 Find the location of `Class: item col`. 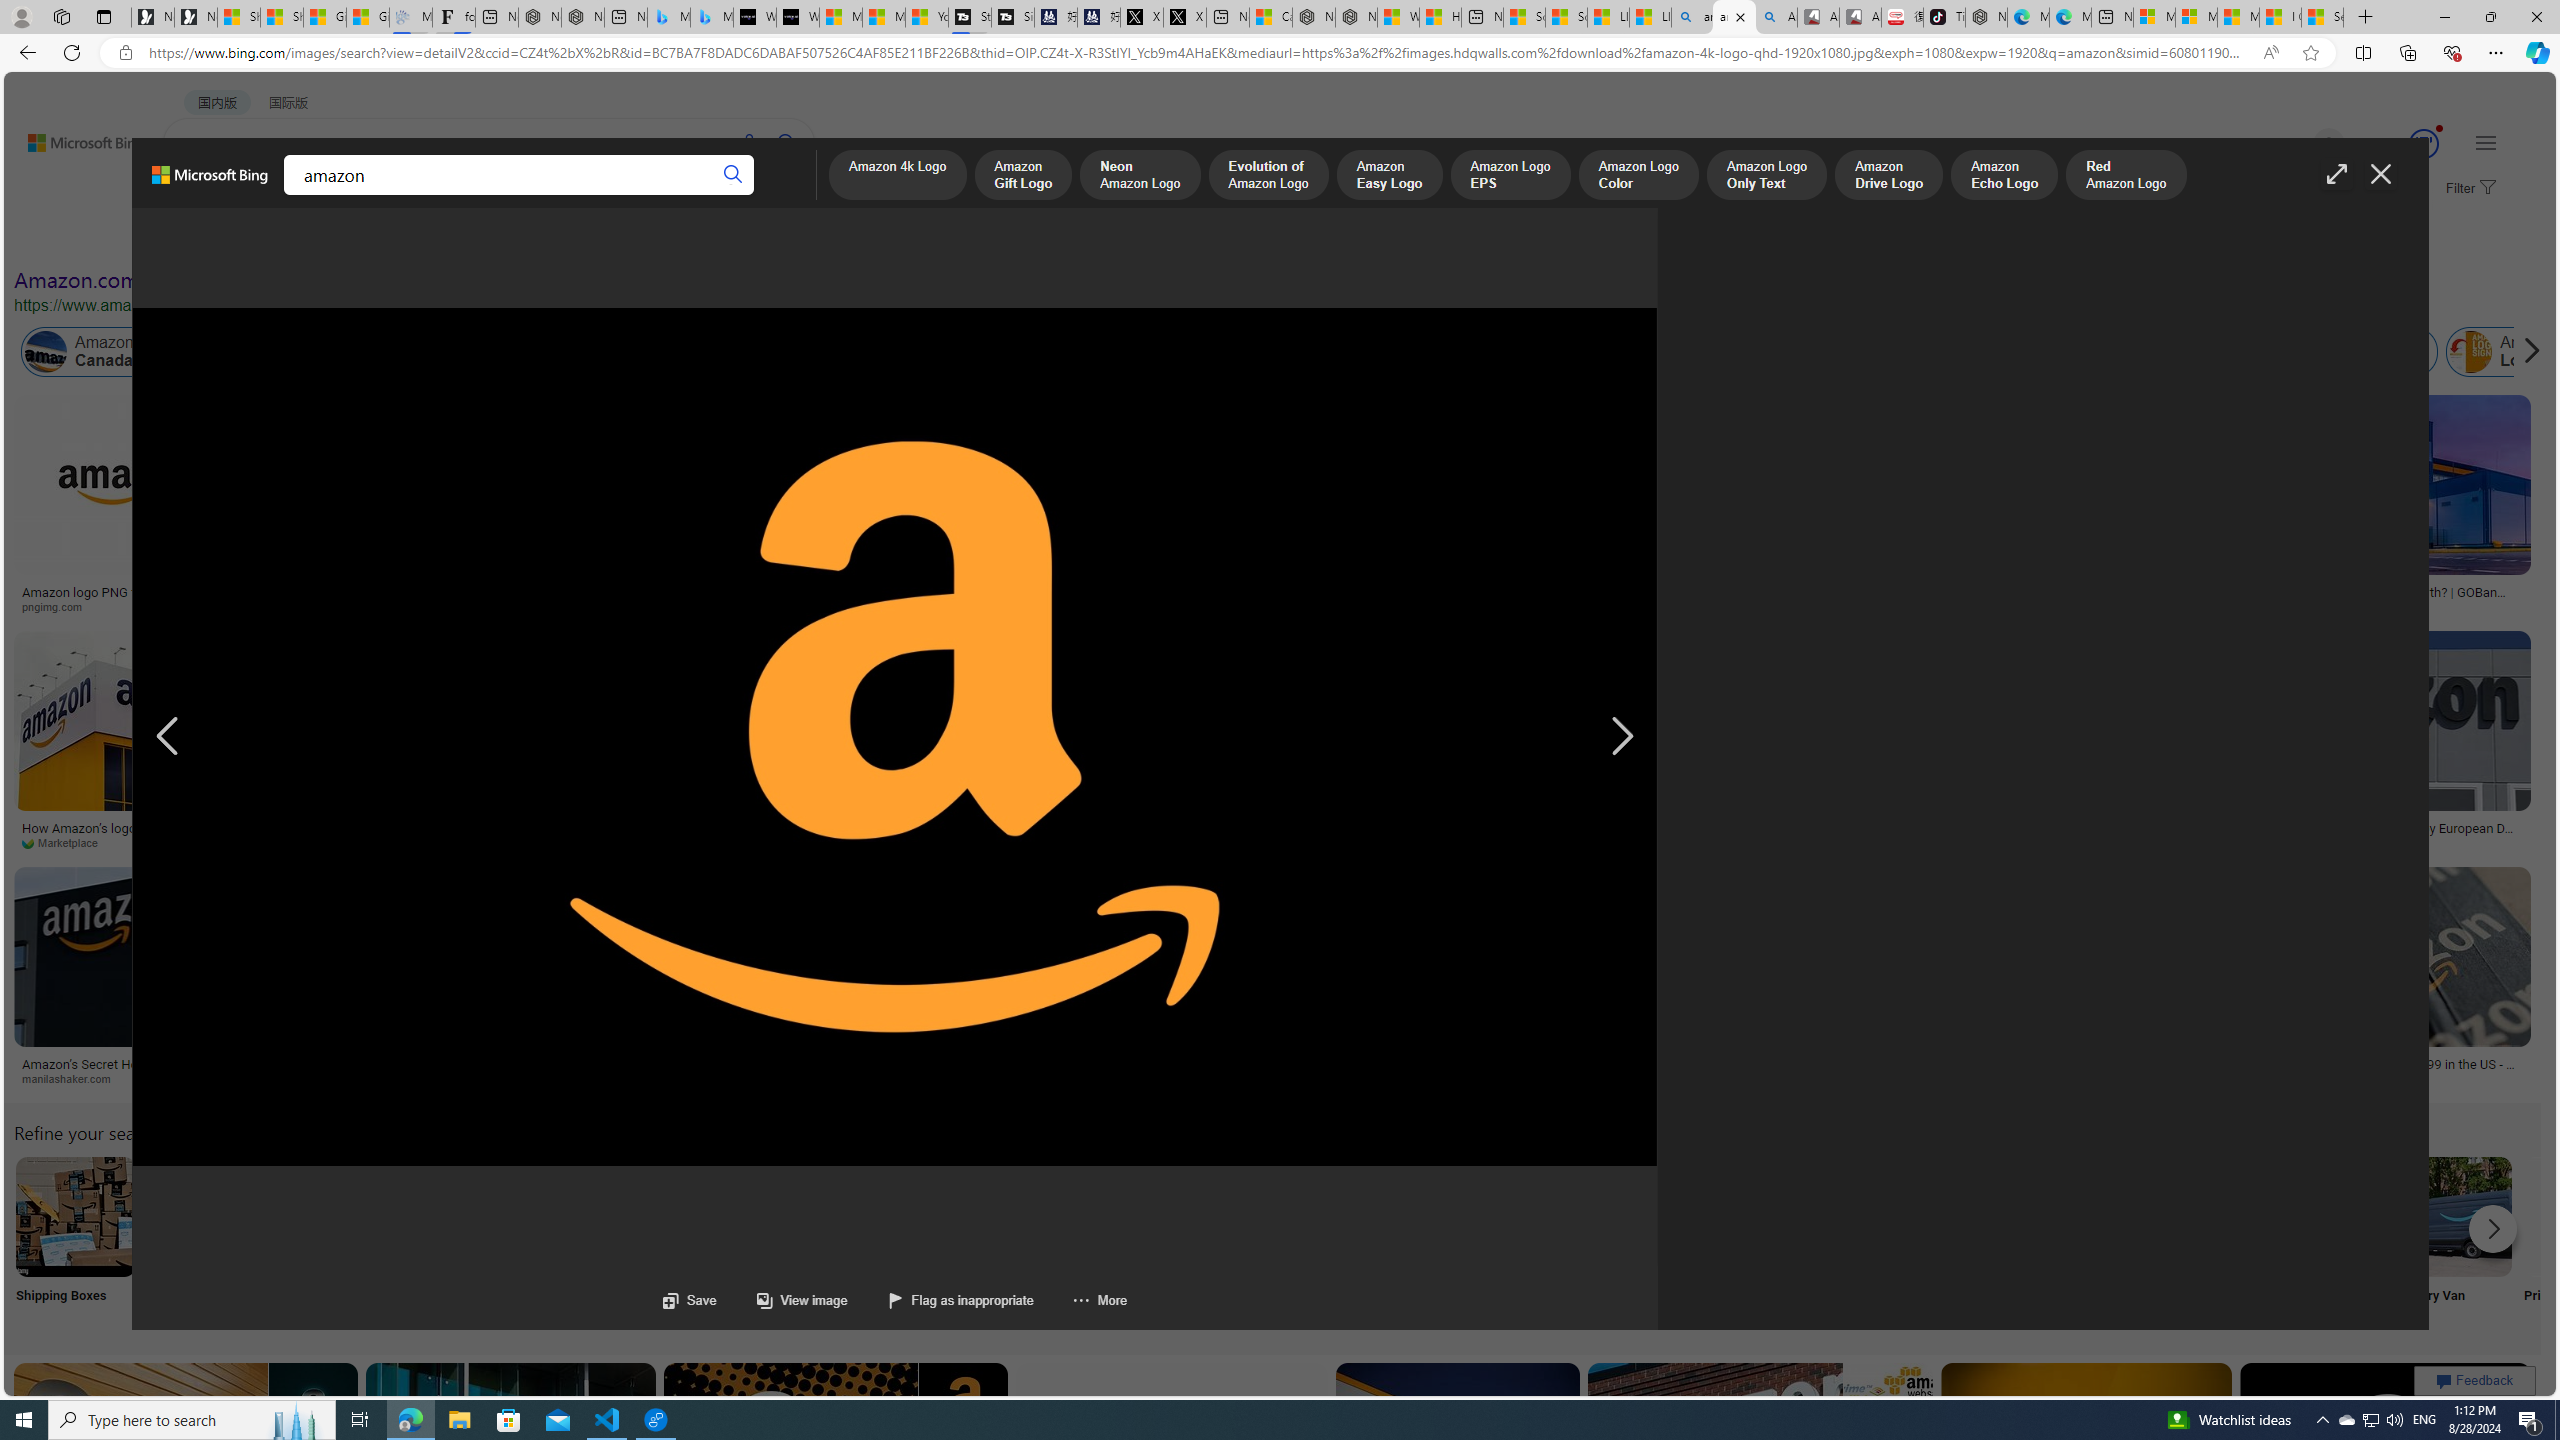

Class: item col is located at coordinates (2512, 352).